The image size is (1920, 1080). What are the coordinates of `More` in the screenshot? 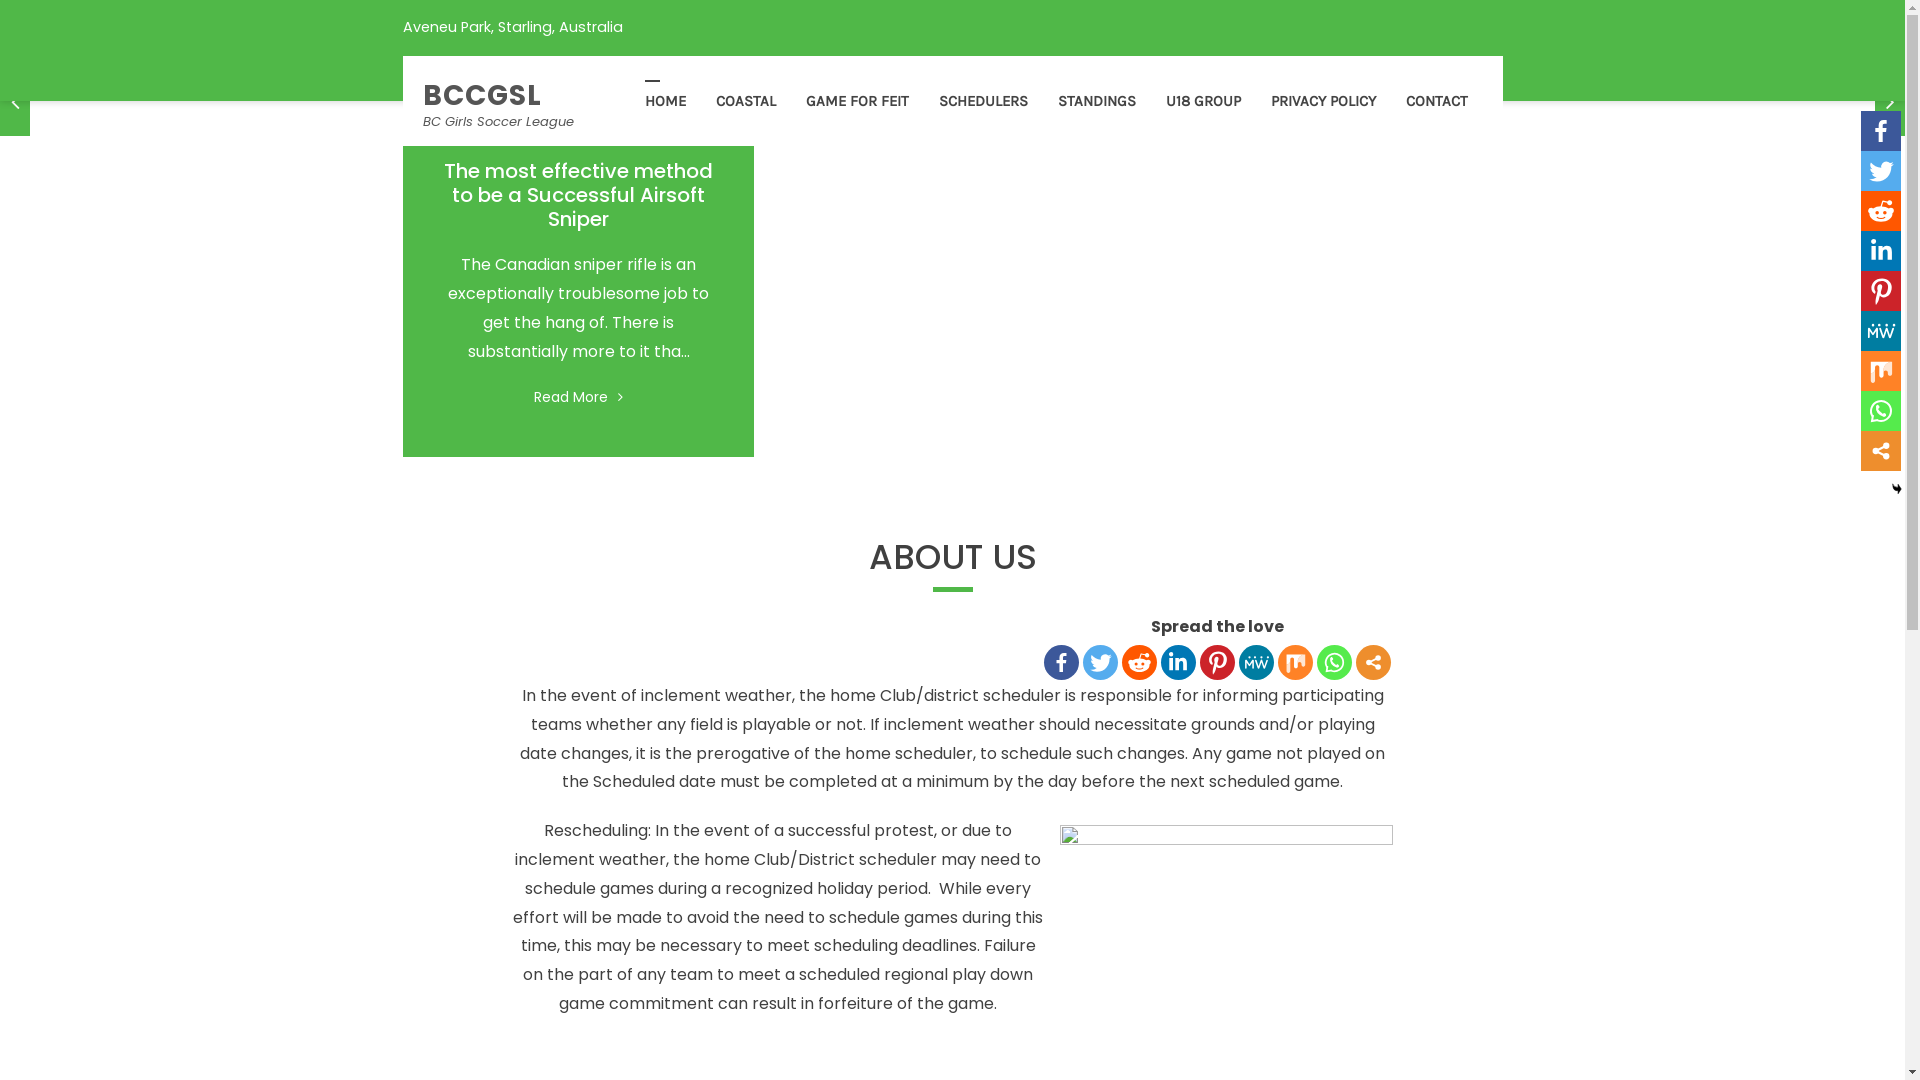 It's located at (1881, 451).